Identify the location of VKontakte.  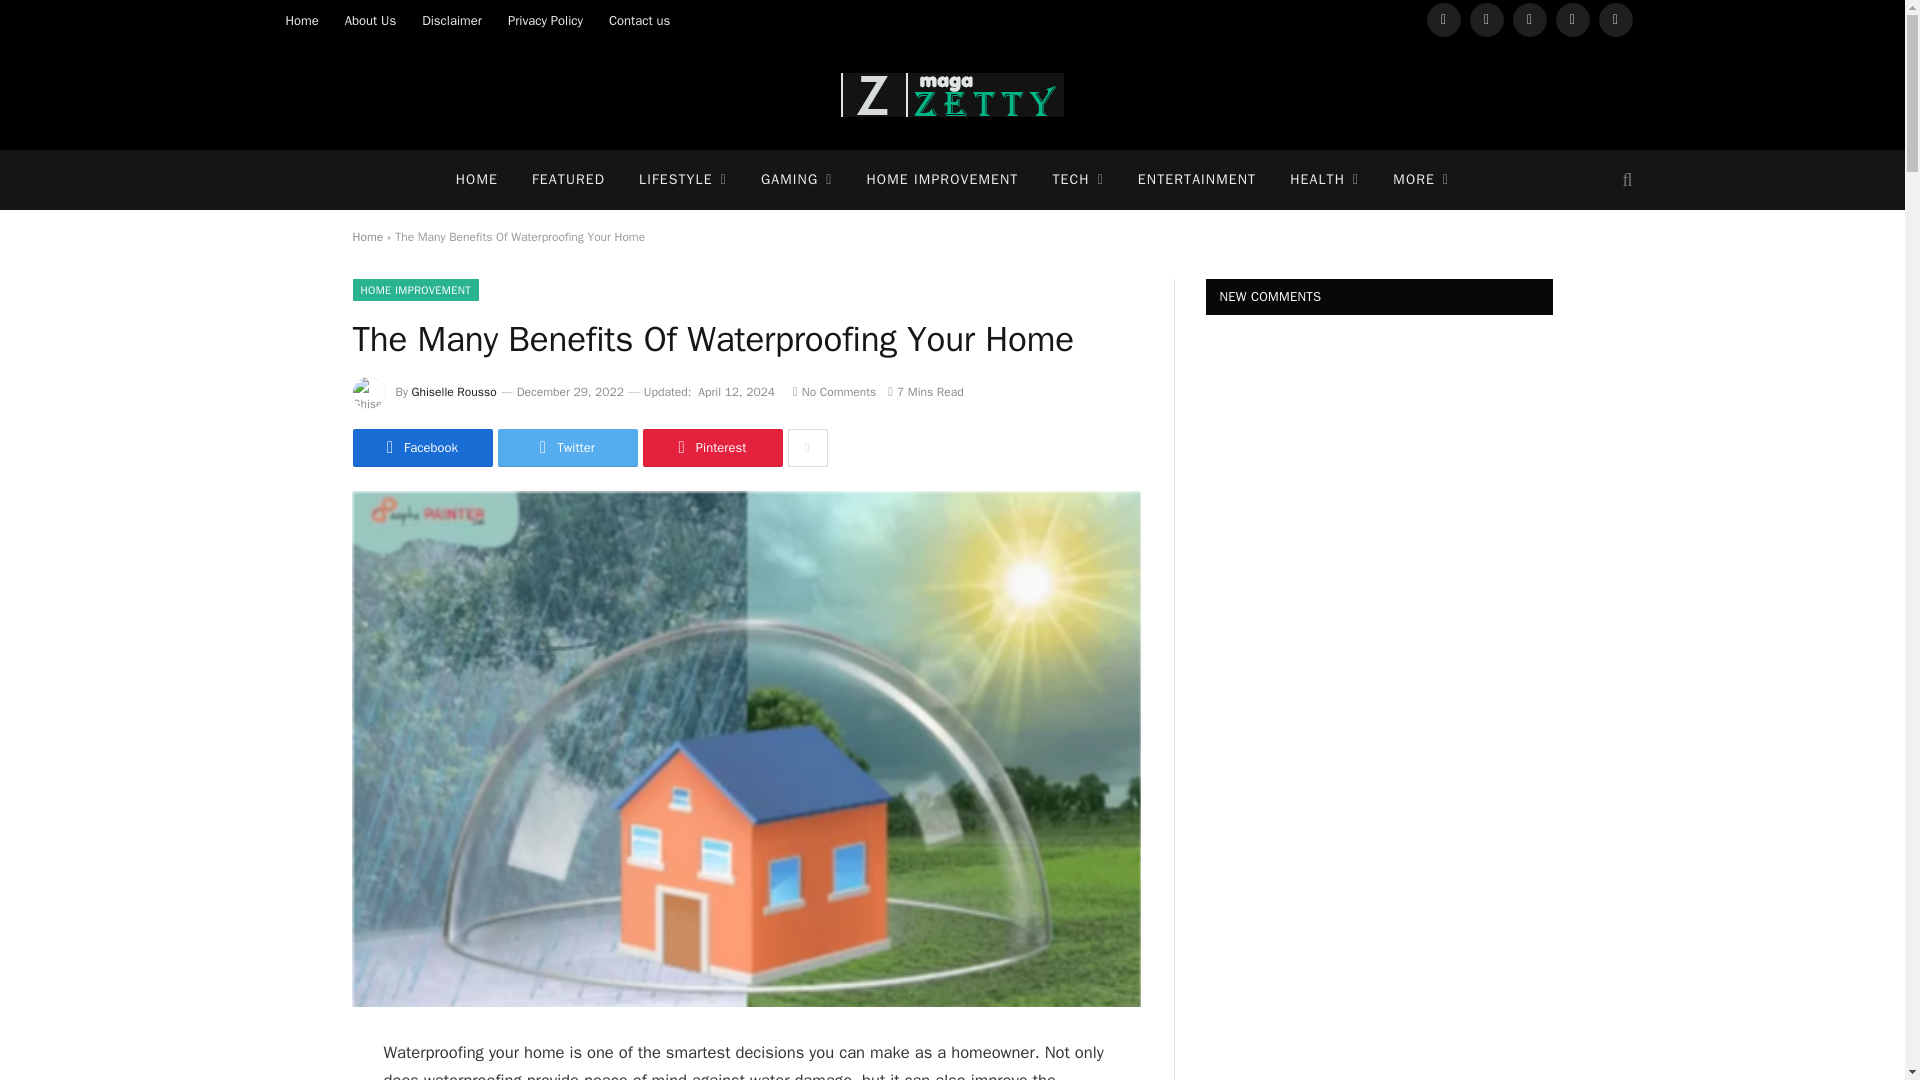
(1616, 20).